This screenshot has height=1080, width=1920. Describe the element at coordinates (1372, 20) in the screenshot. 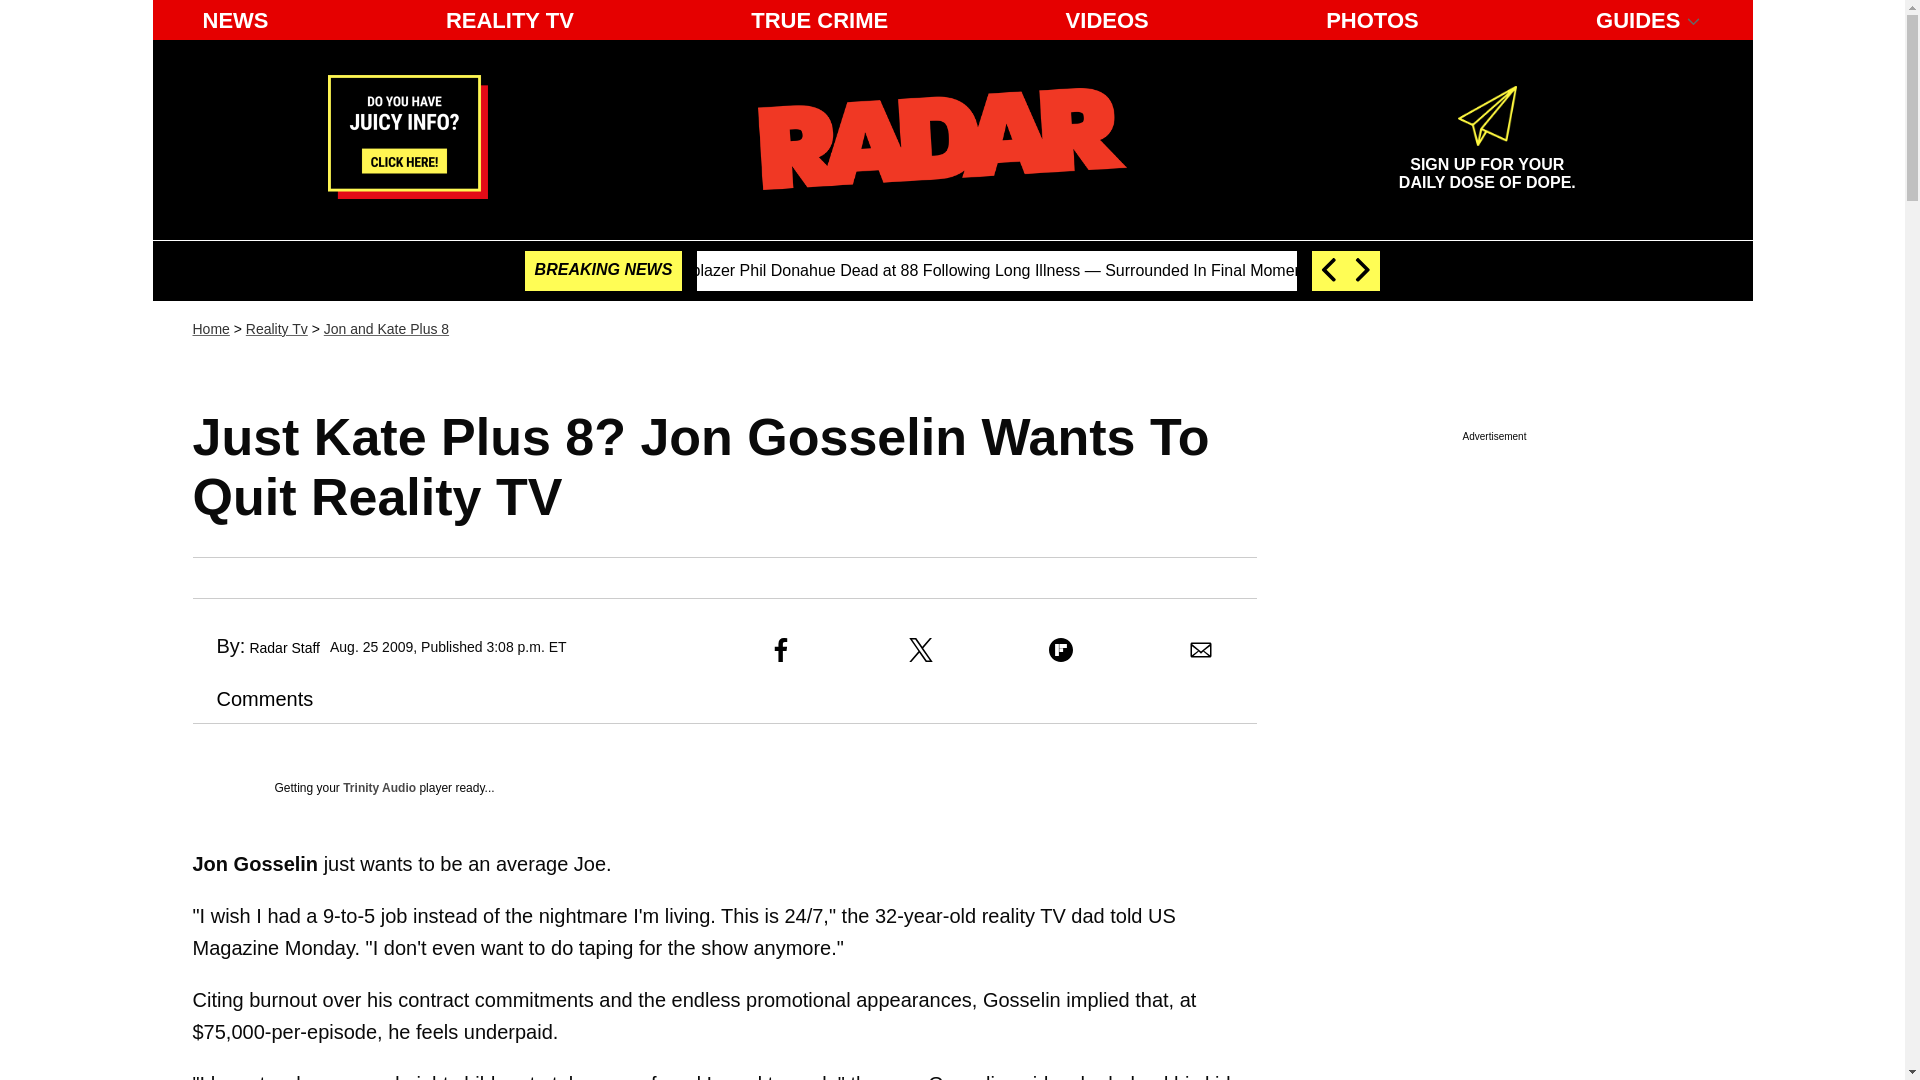

I see `PHOTOS` at that location.